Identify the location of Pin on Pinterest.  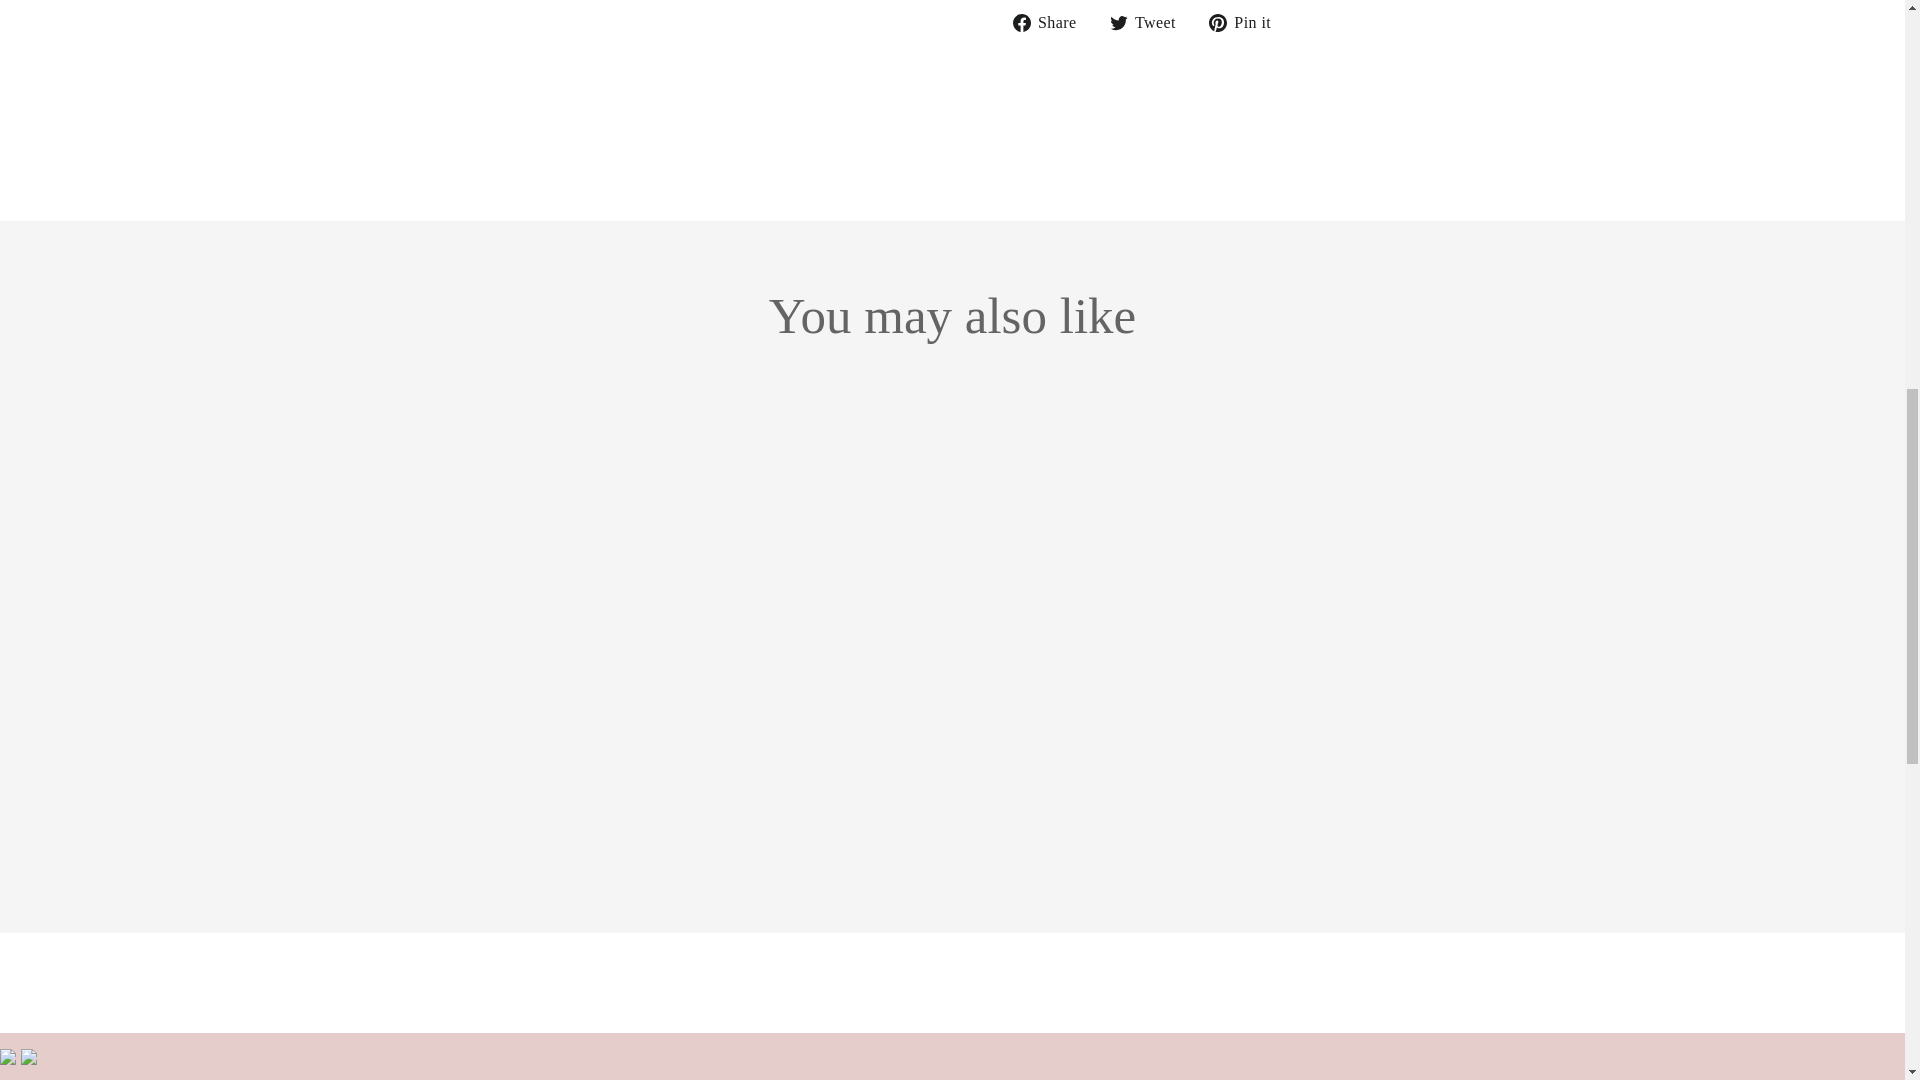
(1248, 22).